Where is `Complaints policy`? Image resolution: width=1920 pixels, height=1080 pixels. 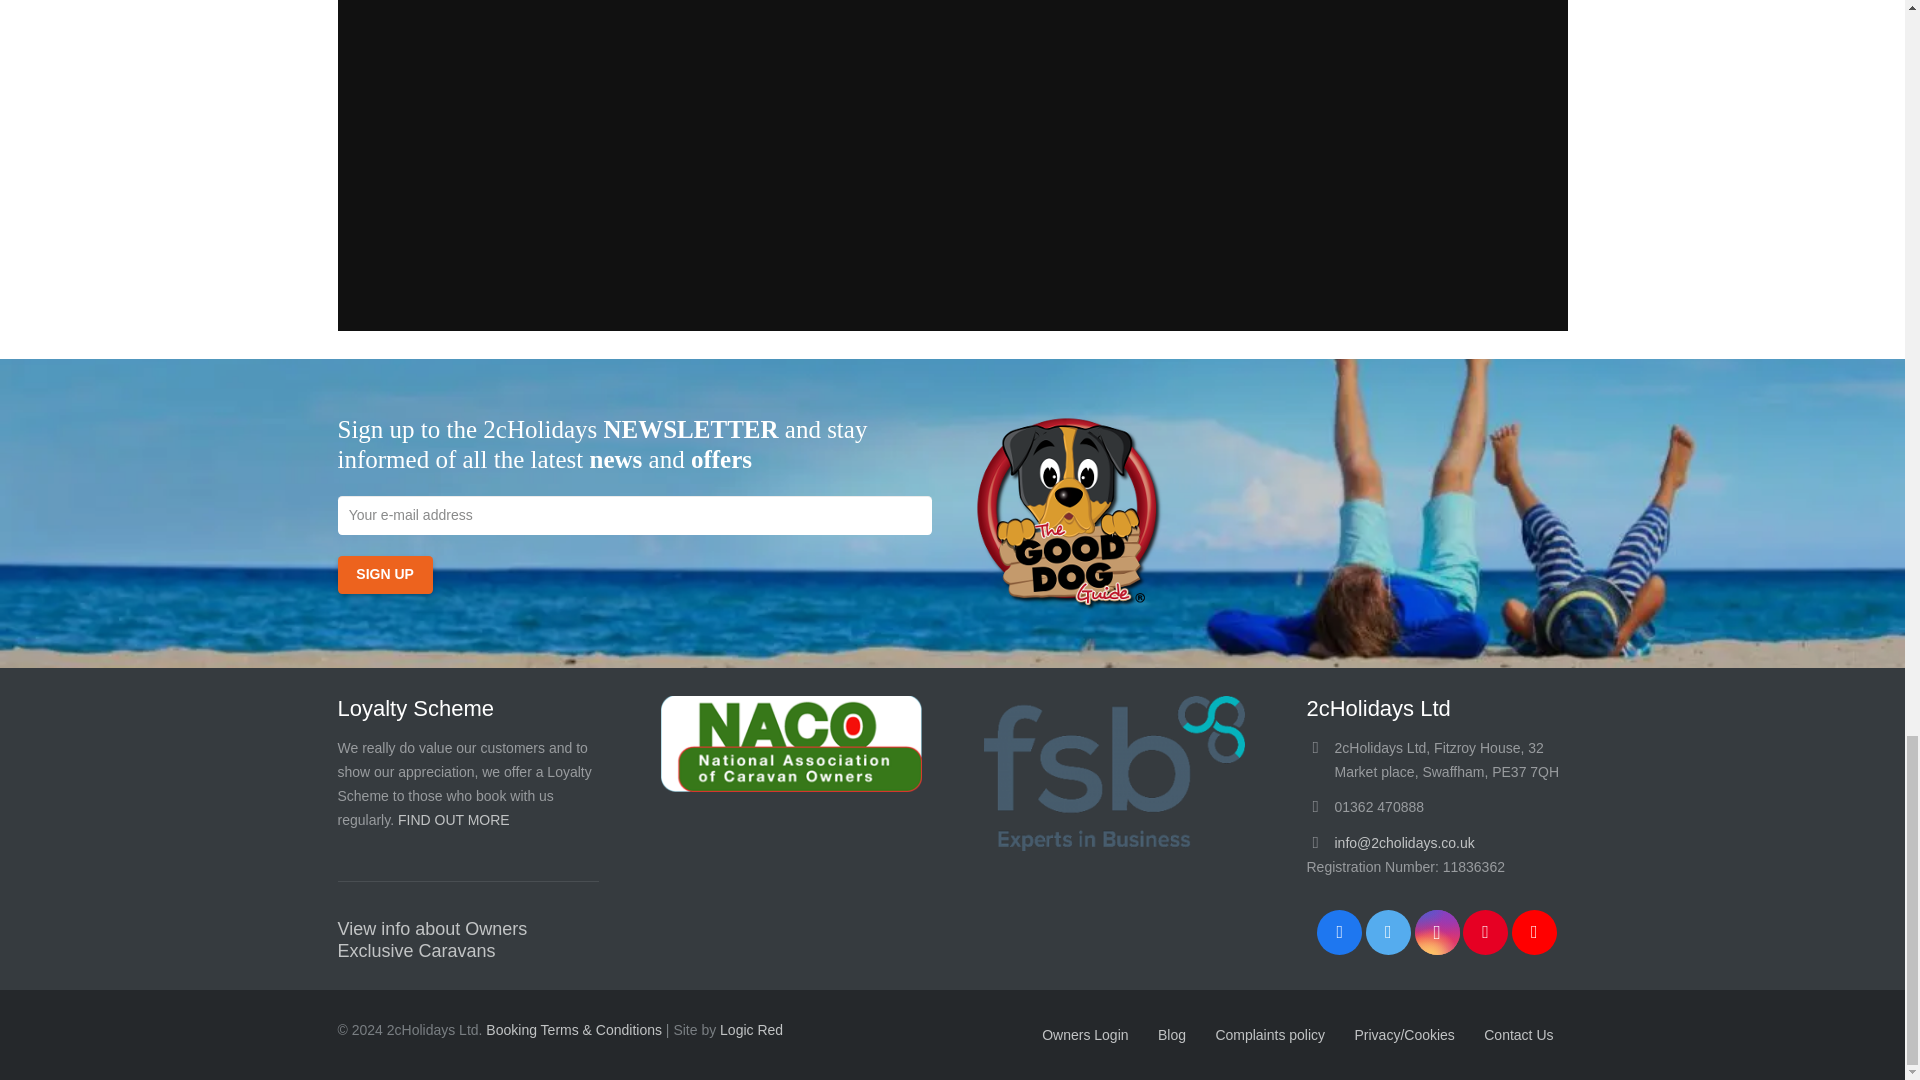
Complaints policy is located at coordinates (1270, 1034).